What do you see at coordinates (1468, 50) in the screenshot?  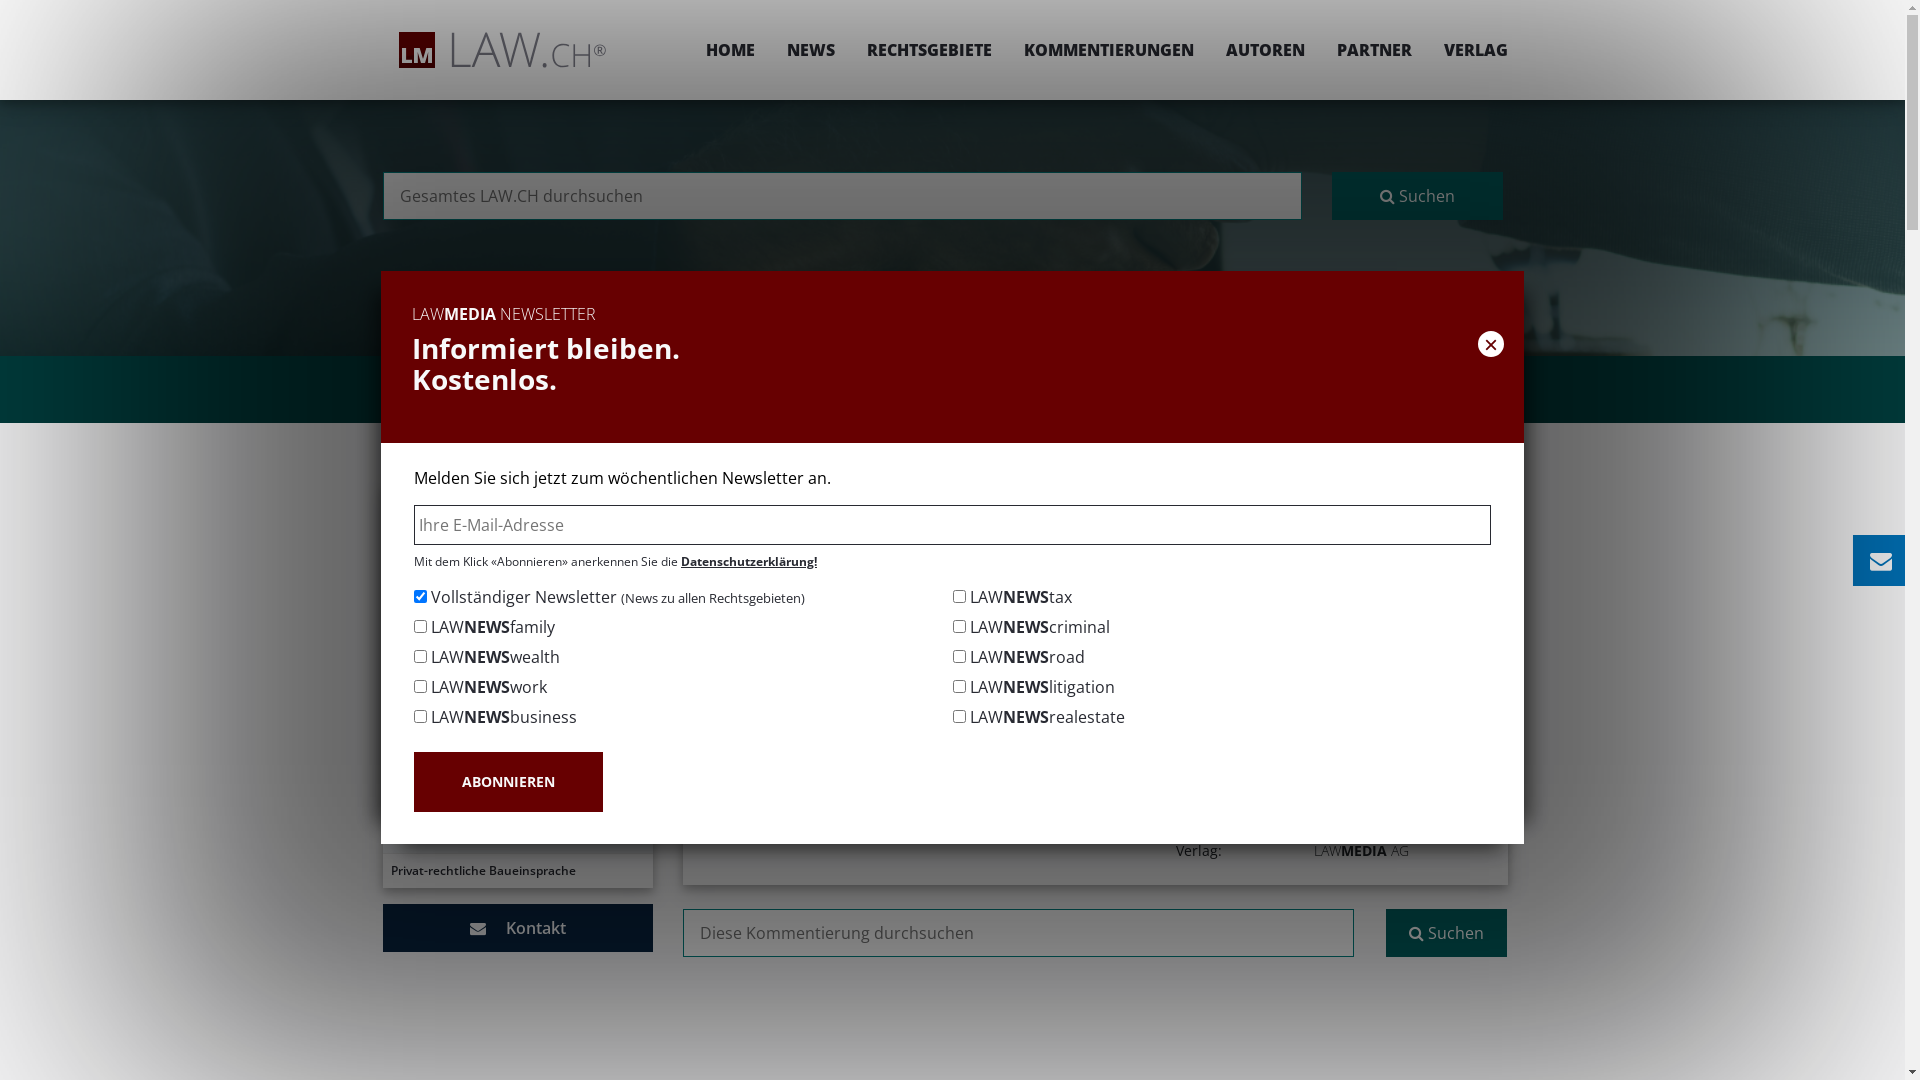 I see `VERLAG` at bounding box center [1468, 50].